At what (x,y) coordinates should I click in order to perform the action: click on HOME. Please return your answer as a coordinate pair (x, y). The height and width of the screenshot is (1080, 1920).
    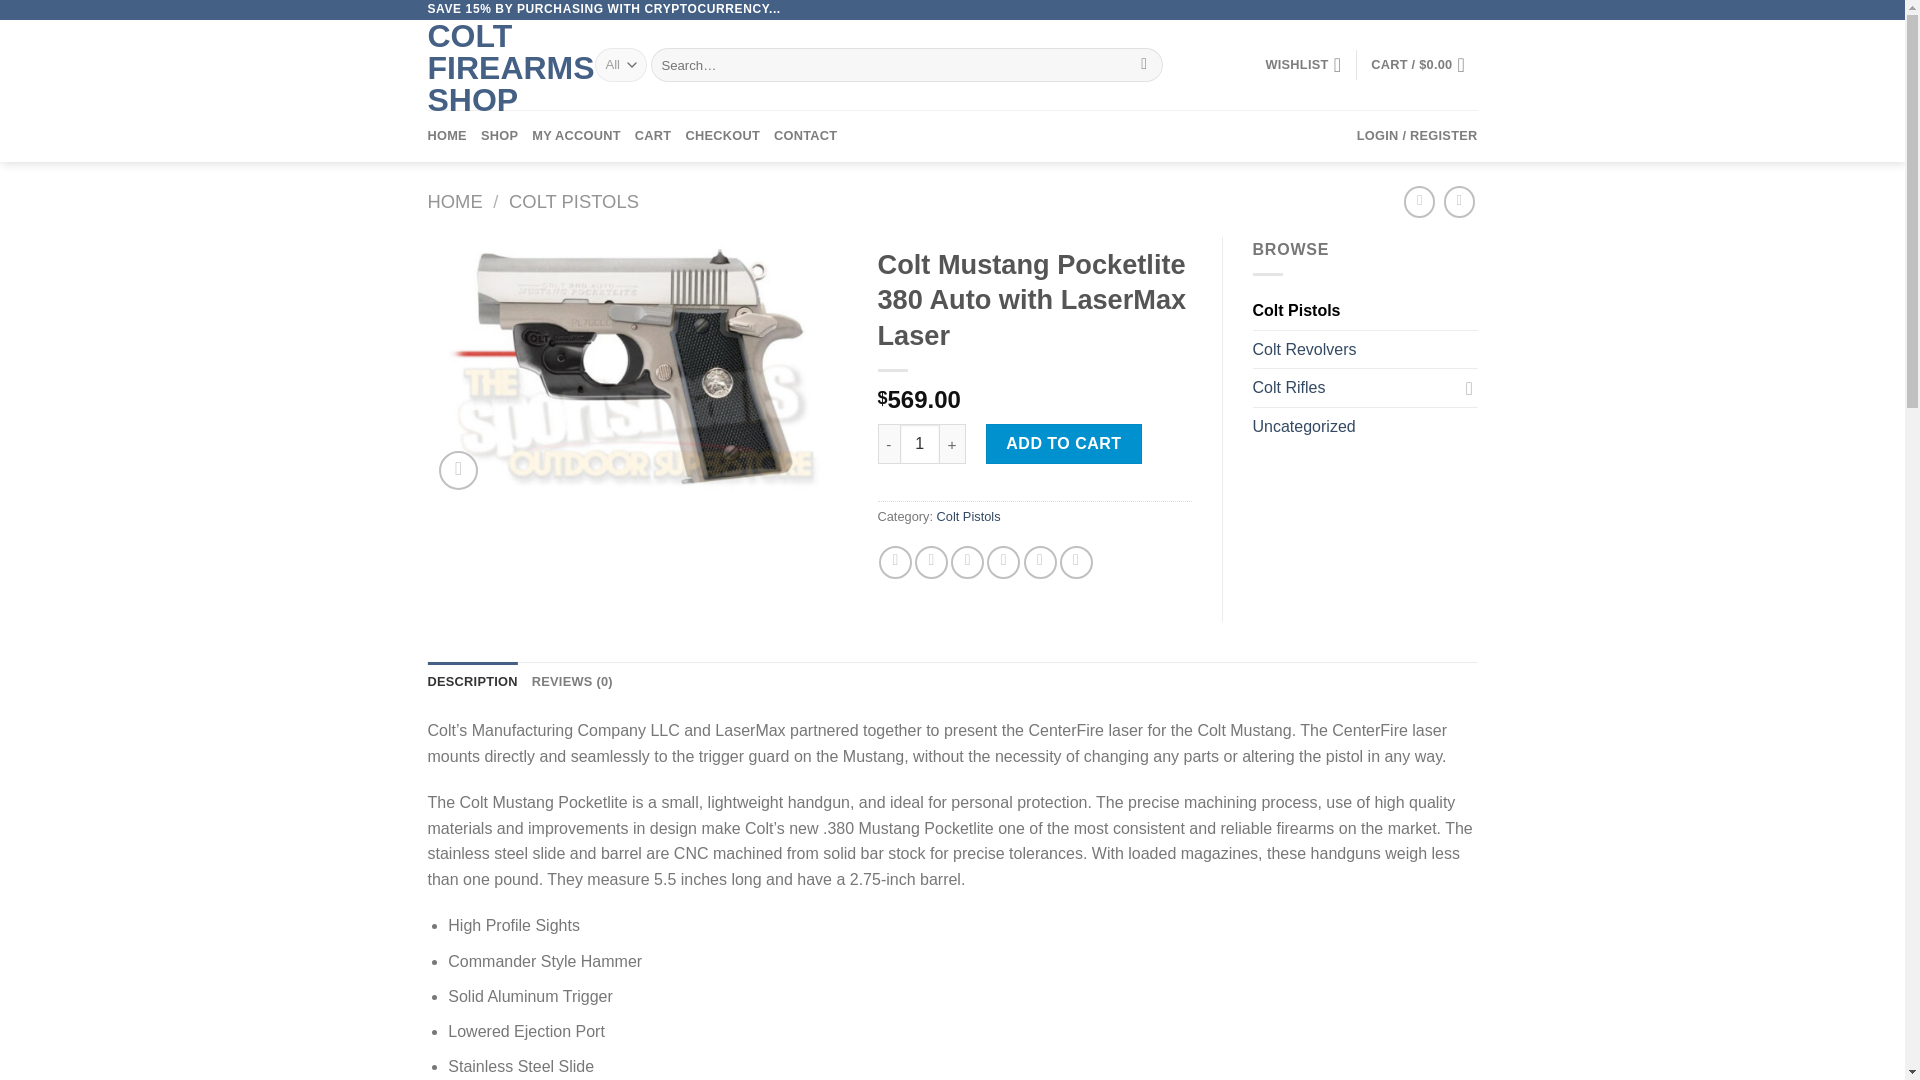
    Looking at the image, I should click on (447, 136).